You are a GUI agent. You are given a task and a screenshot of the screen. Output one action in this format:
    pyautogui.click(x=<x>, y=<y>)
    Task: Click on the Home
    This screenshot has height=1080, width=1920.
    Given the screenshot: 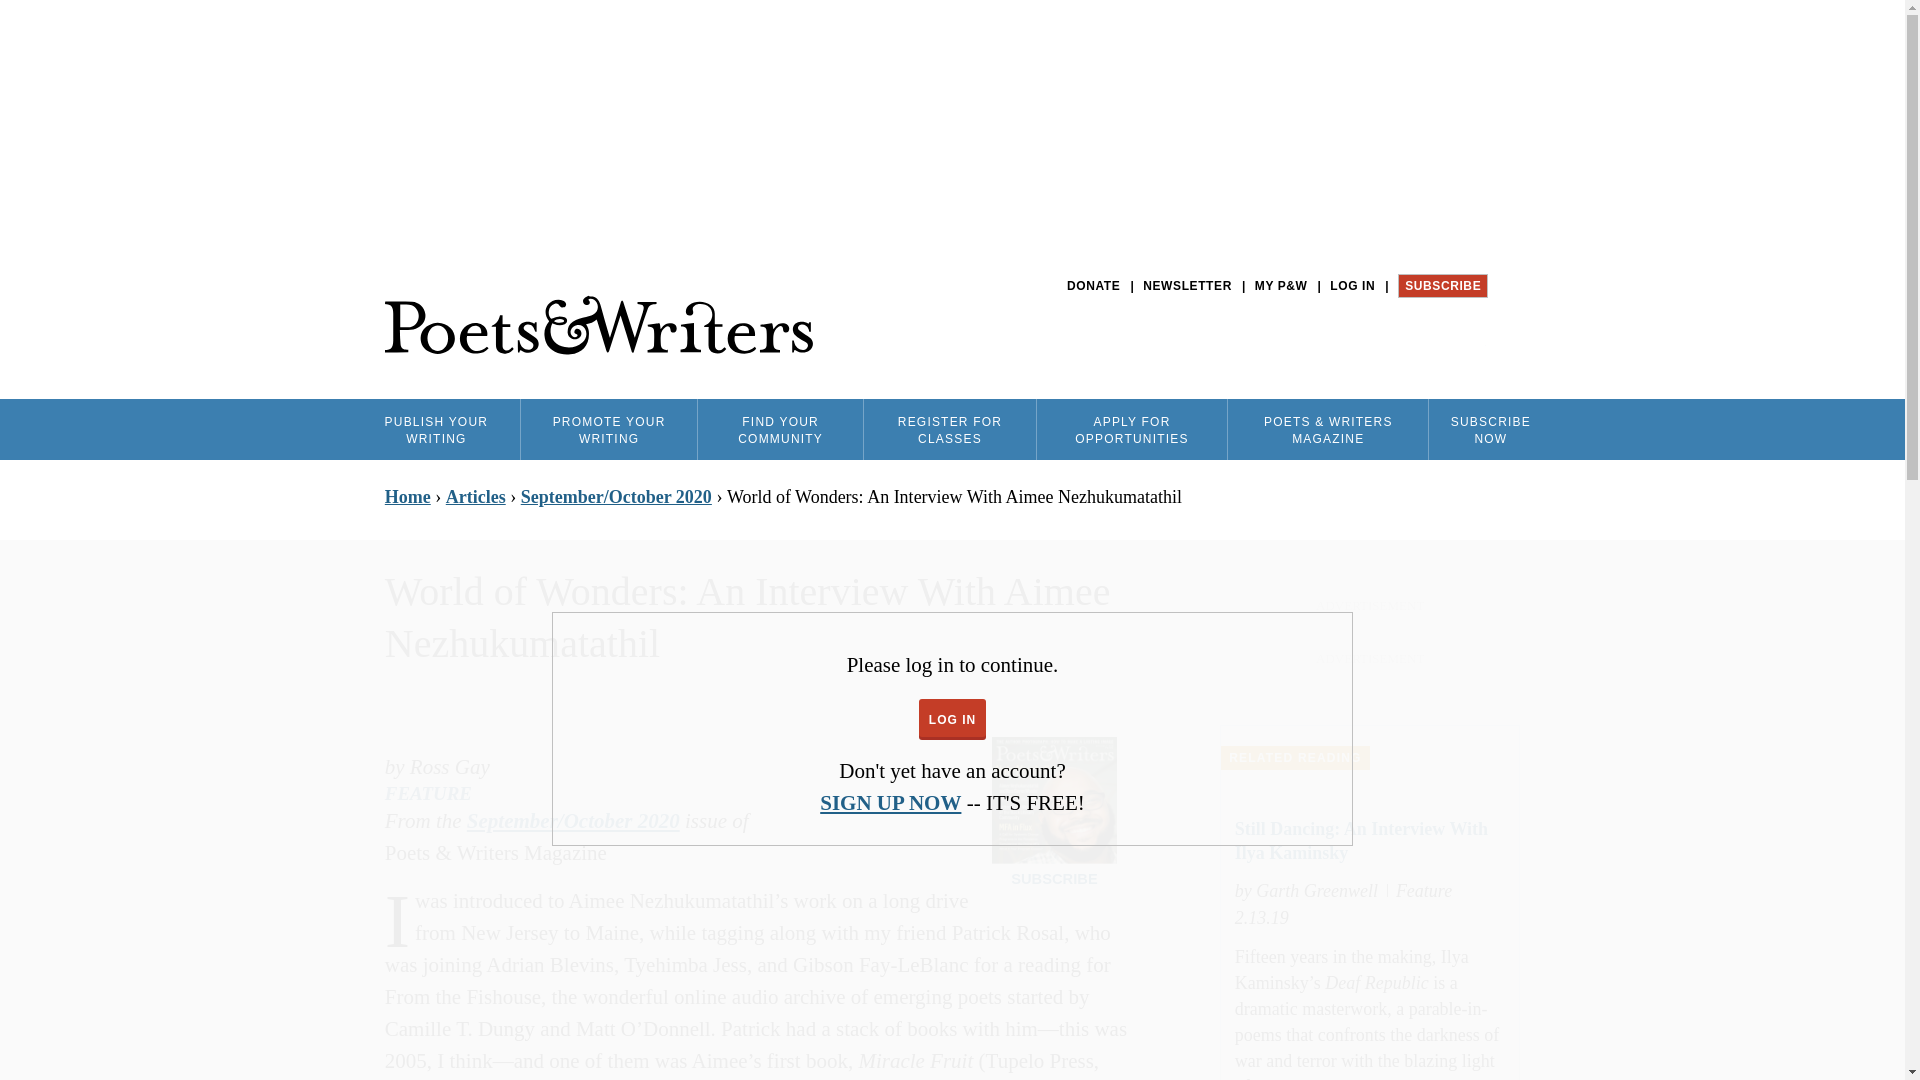 What is the action you would take?
    pyautogui.click(x=598, y=326)
    